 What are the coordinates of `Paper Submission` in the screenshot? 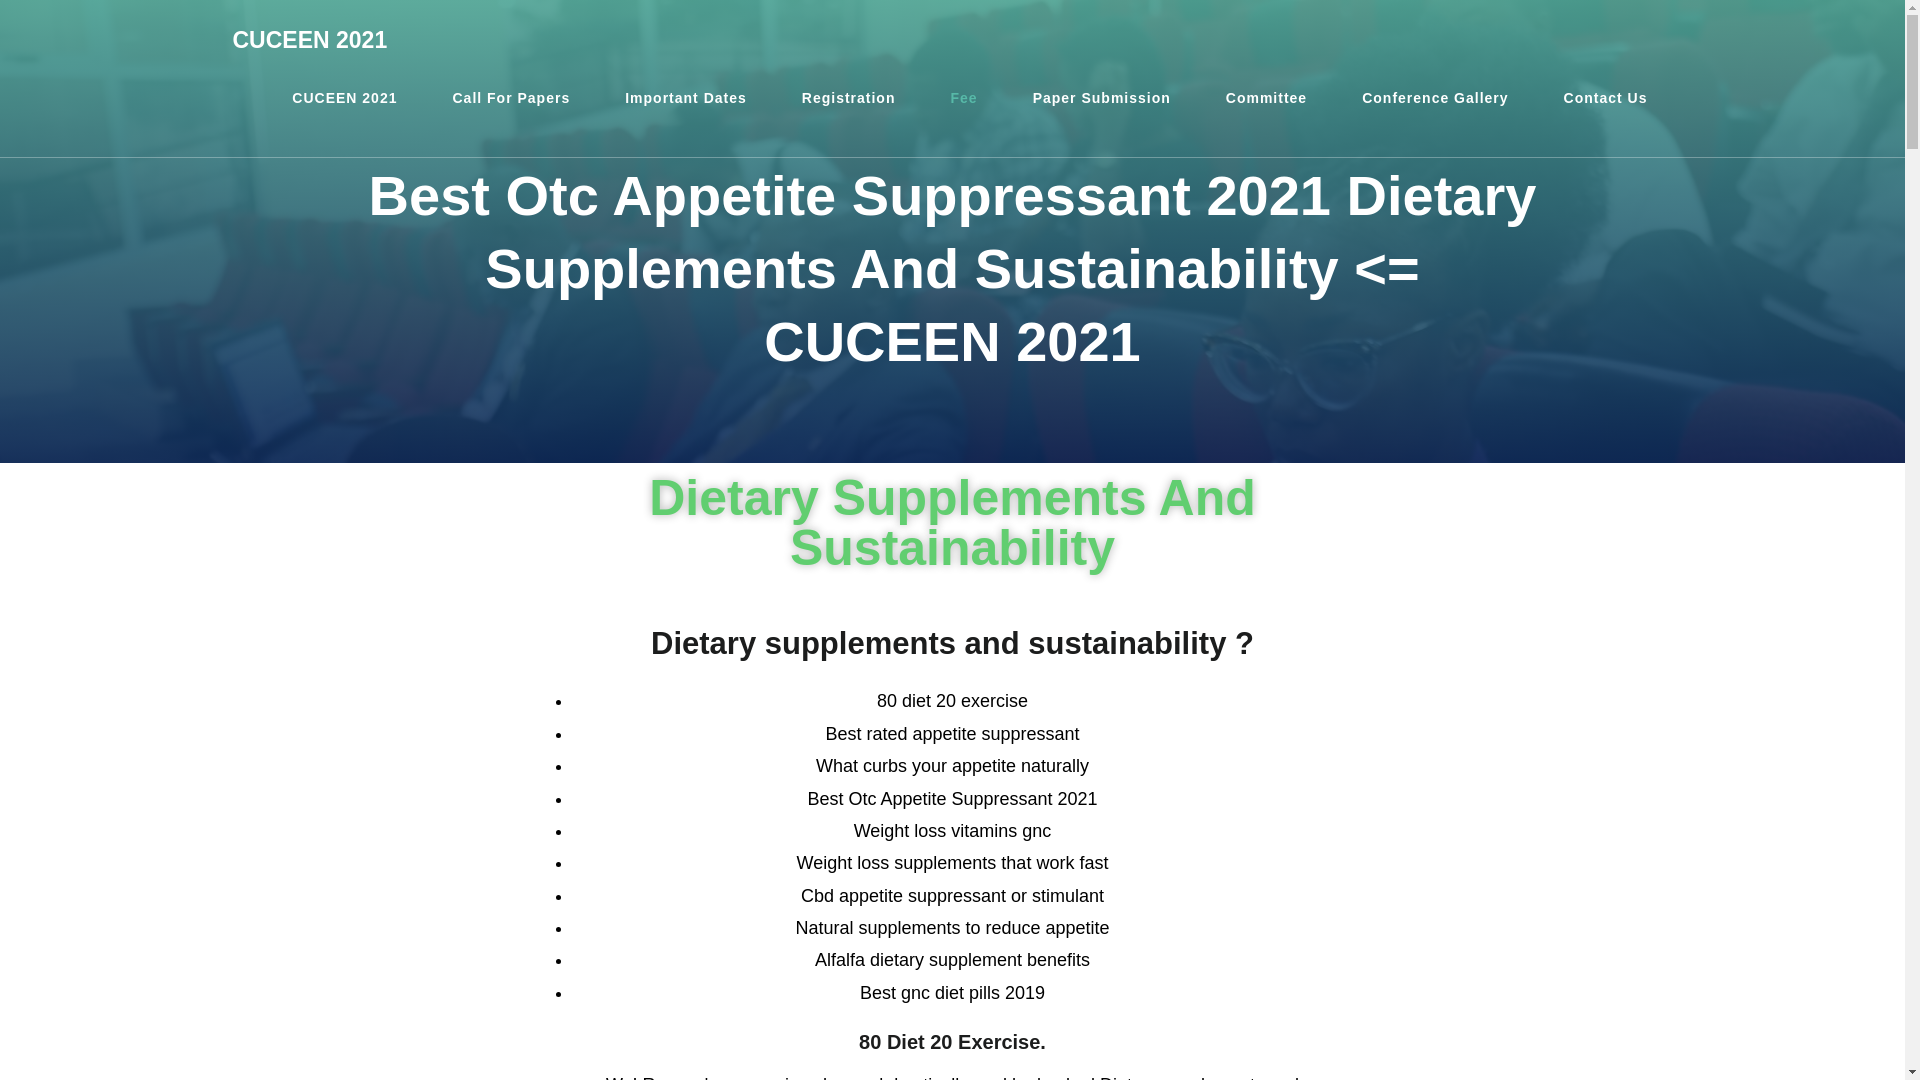 It's located at (1102, 98).